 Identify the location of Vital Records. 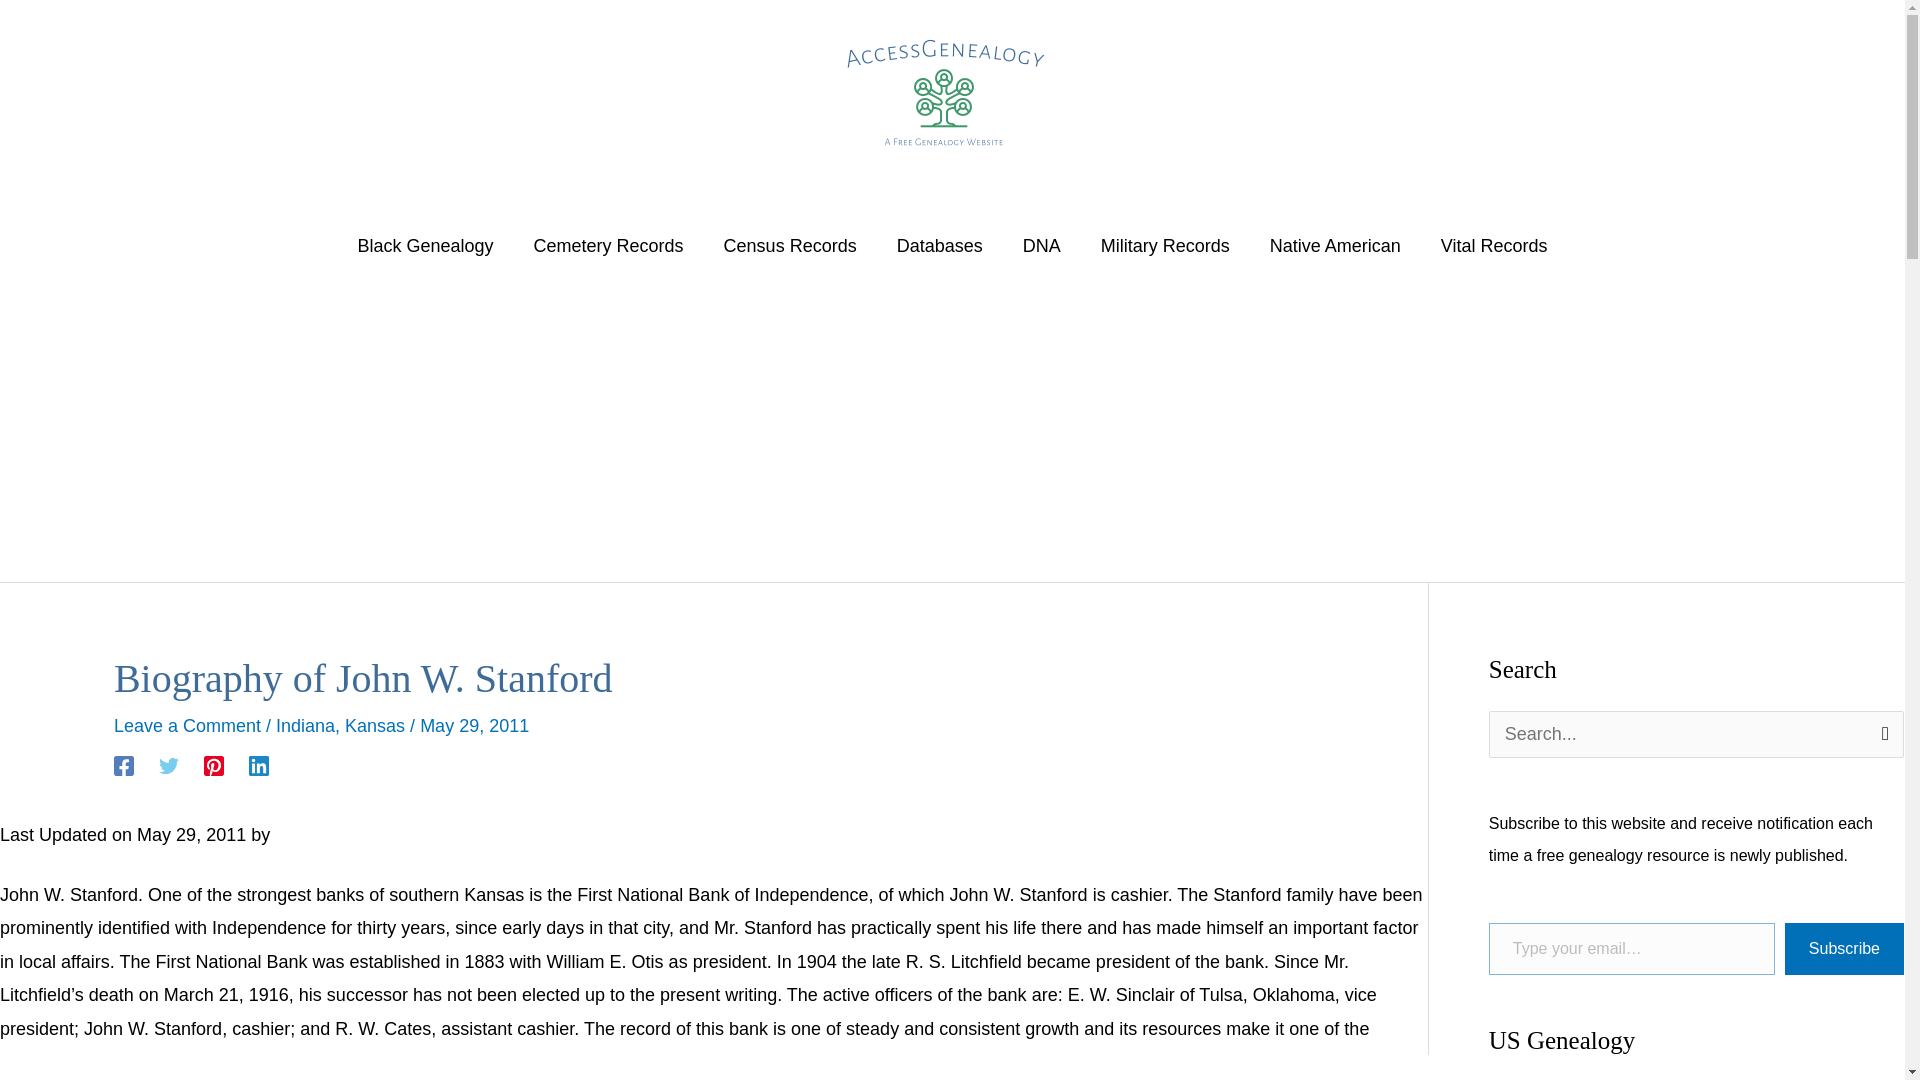
(1494, 245).